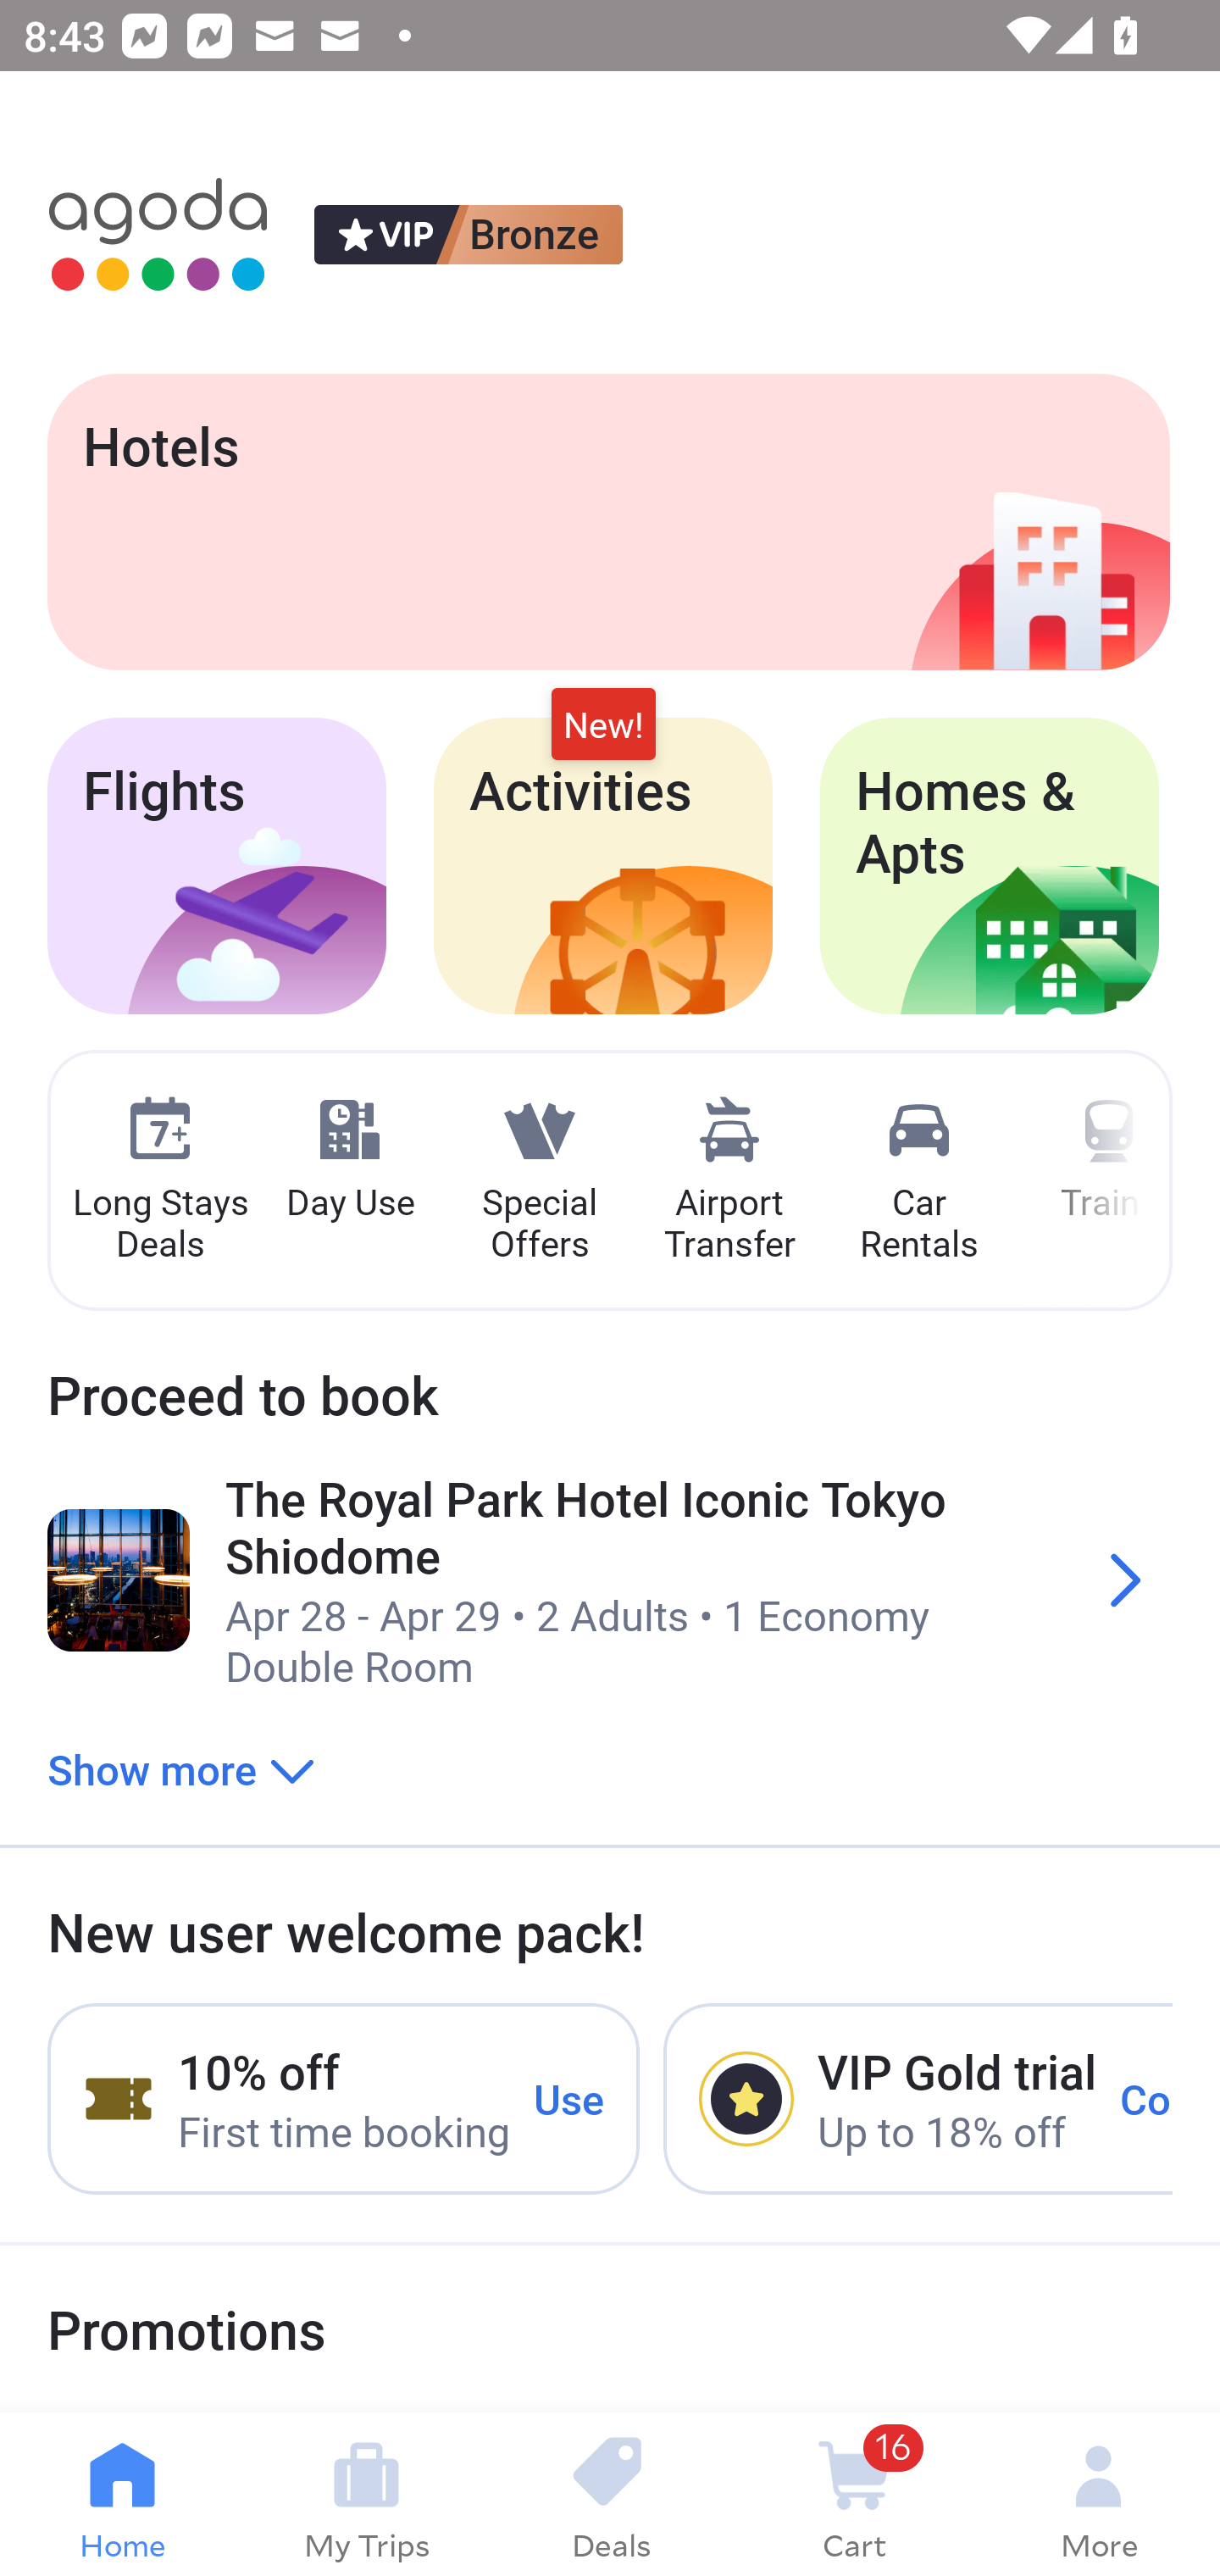 This screenshot has height=2576, width=1220. I want to click on New!, so click(603, 725).